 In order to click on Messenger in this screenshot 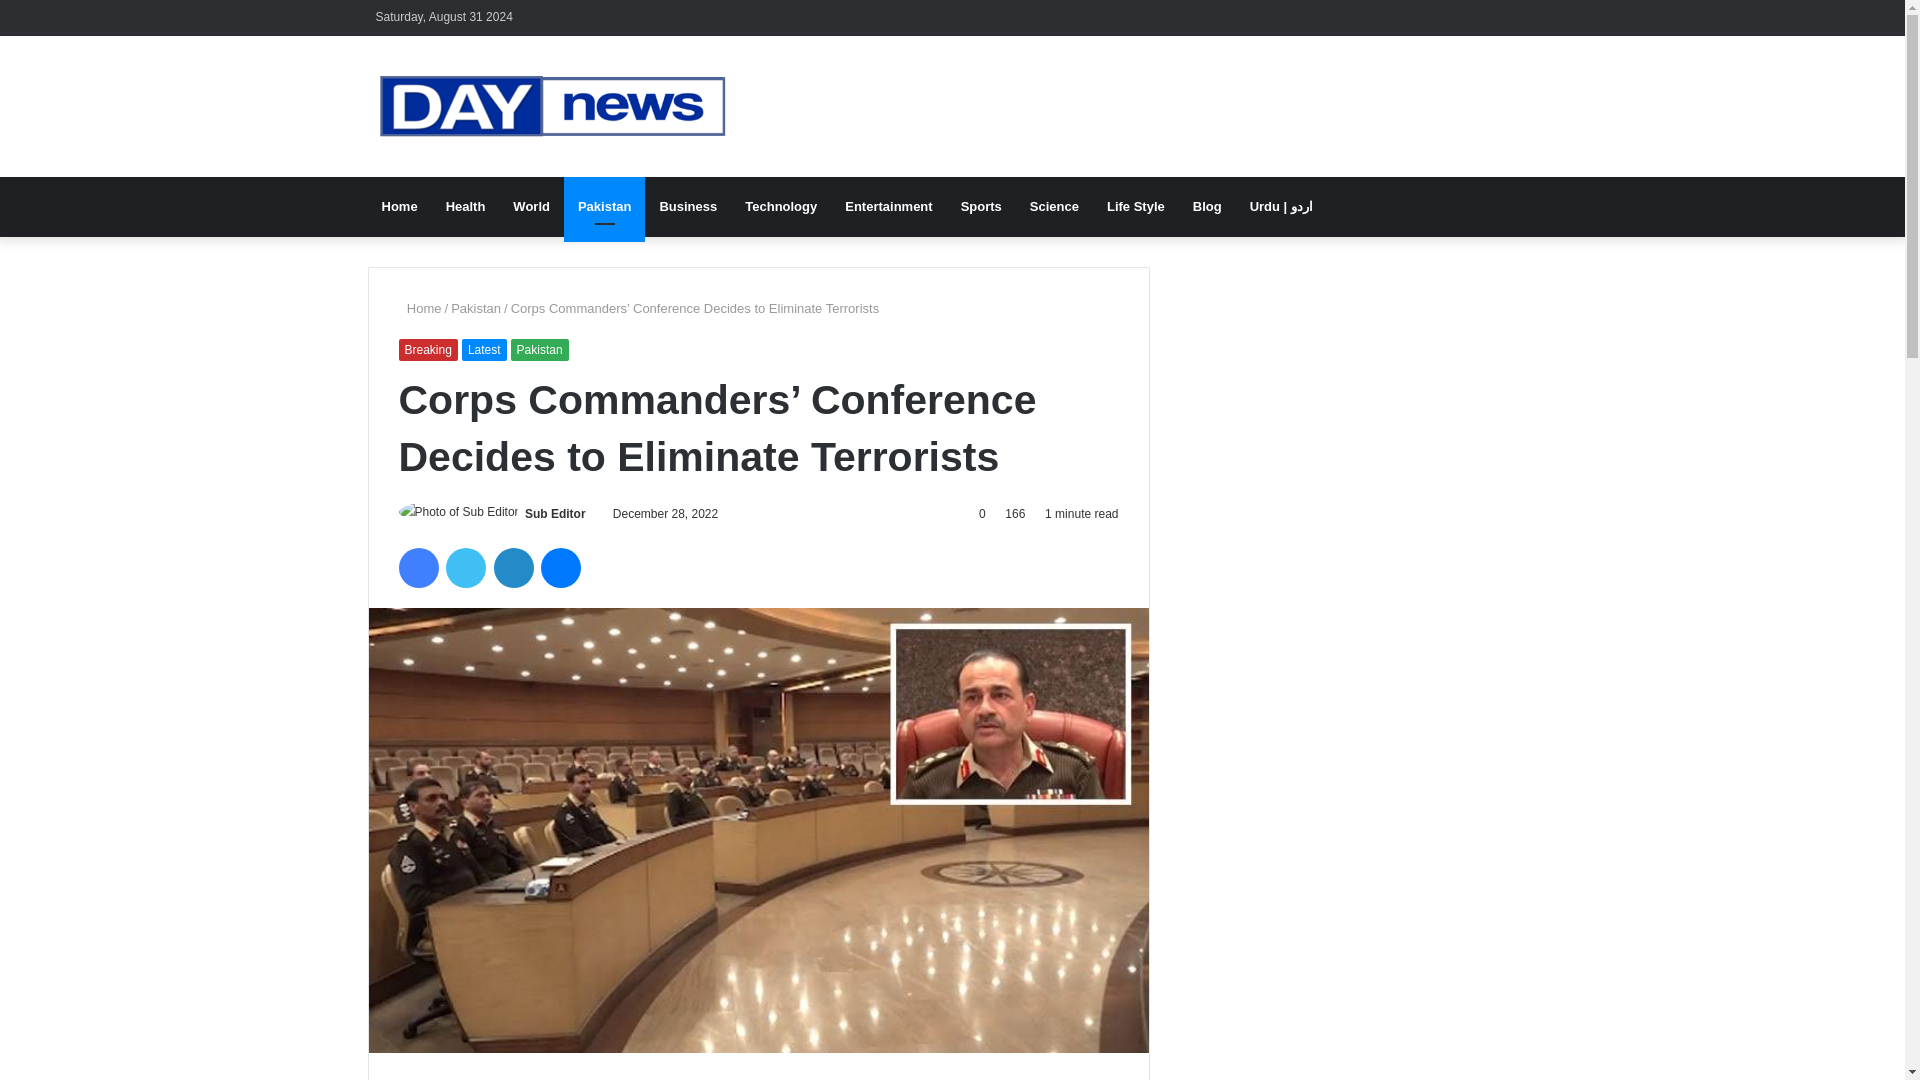, I will do `click(561, 567)`.